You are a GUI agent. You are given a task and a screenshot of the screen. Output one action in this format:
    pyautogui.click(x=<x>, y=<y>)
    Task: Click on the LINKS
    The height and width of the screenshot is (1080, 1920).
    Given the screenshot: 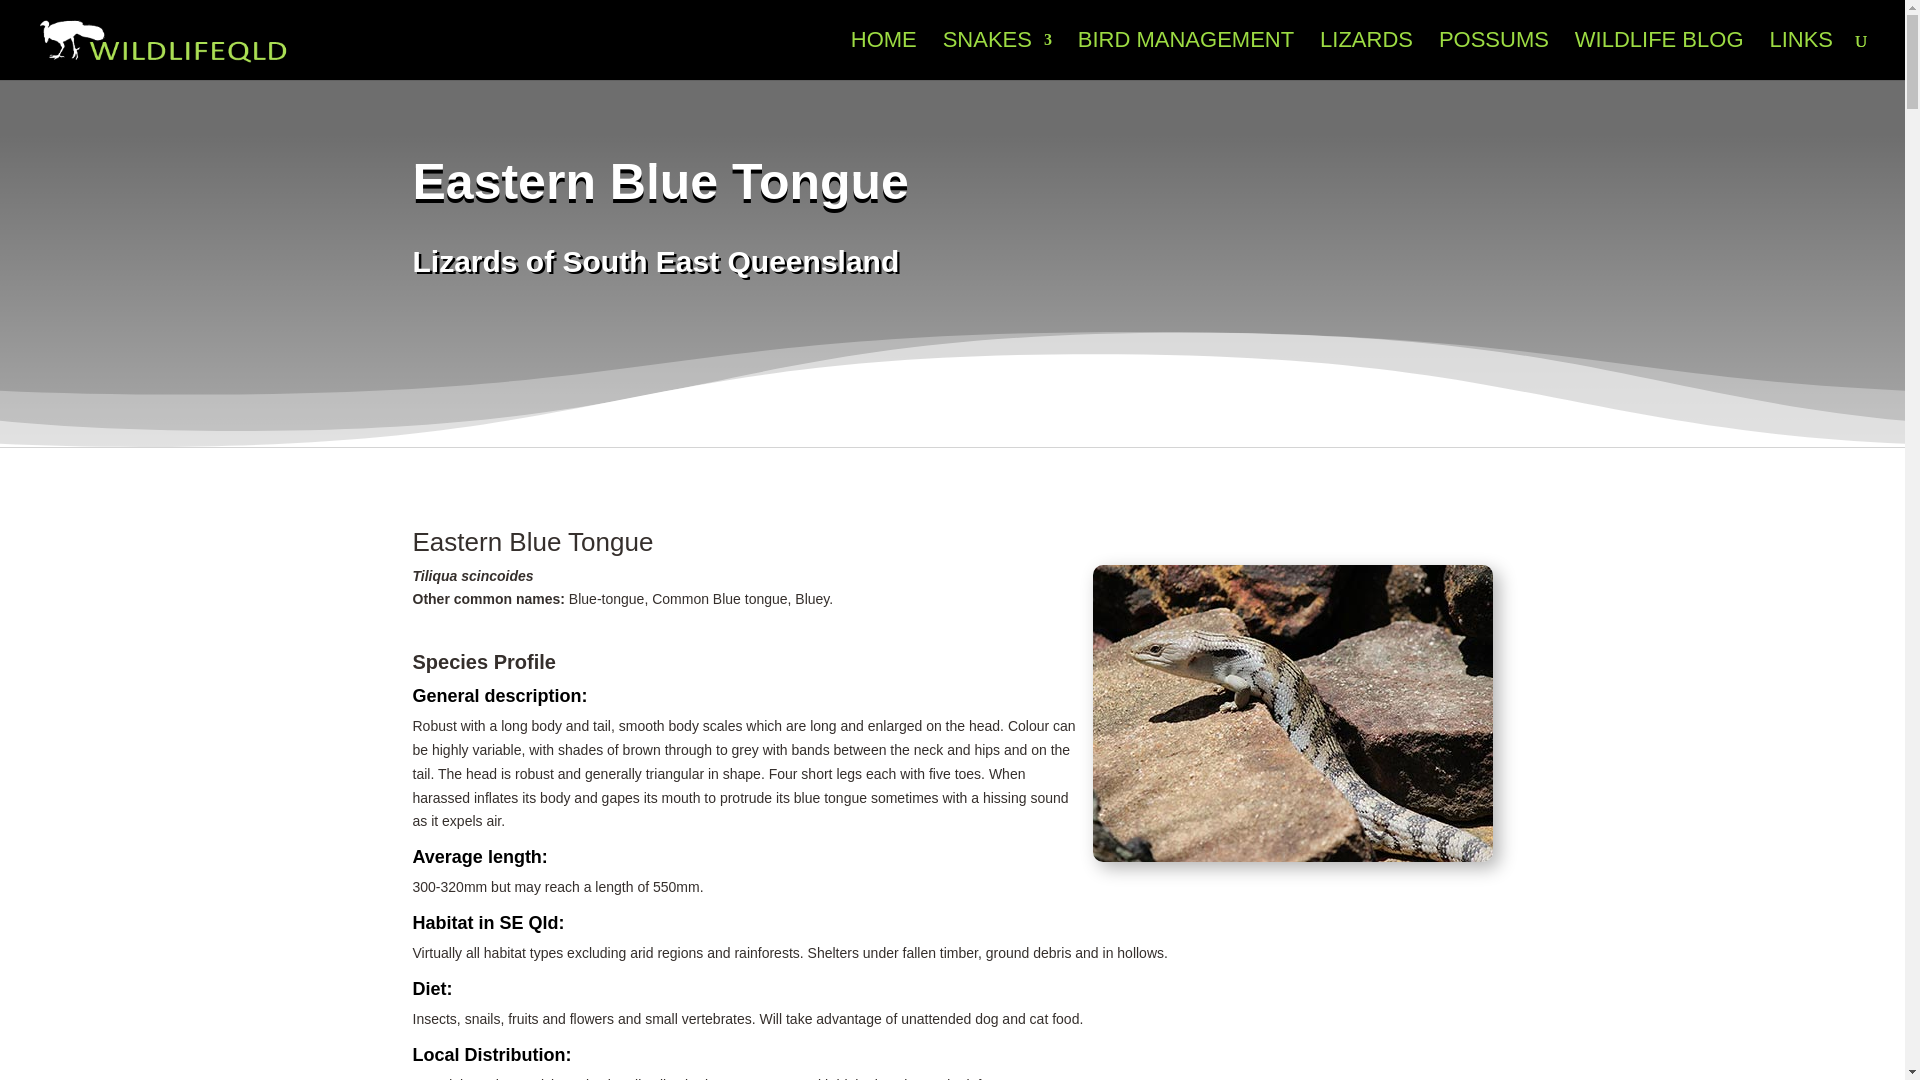 What is the action you would take?
    pyautogui.click(x=1800, y=56)
    